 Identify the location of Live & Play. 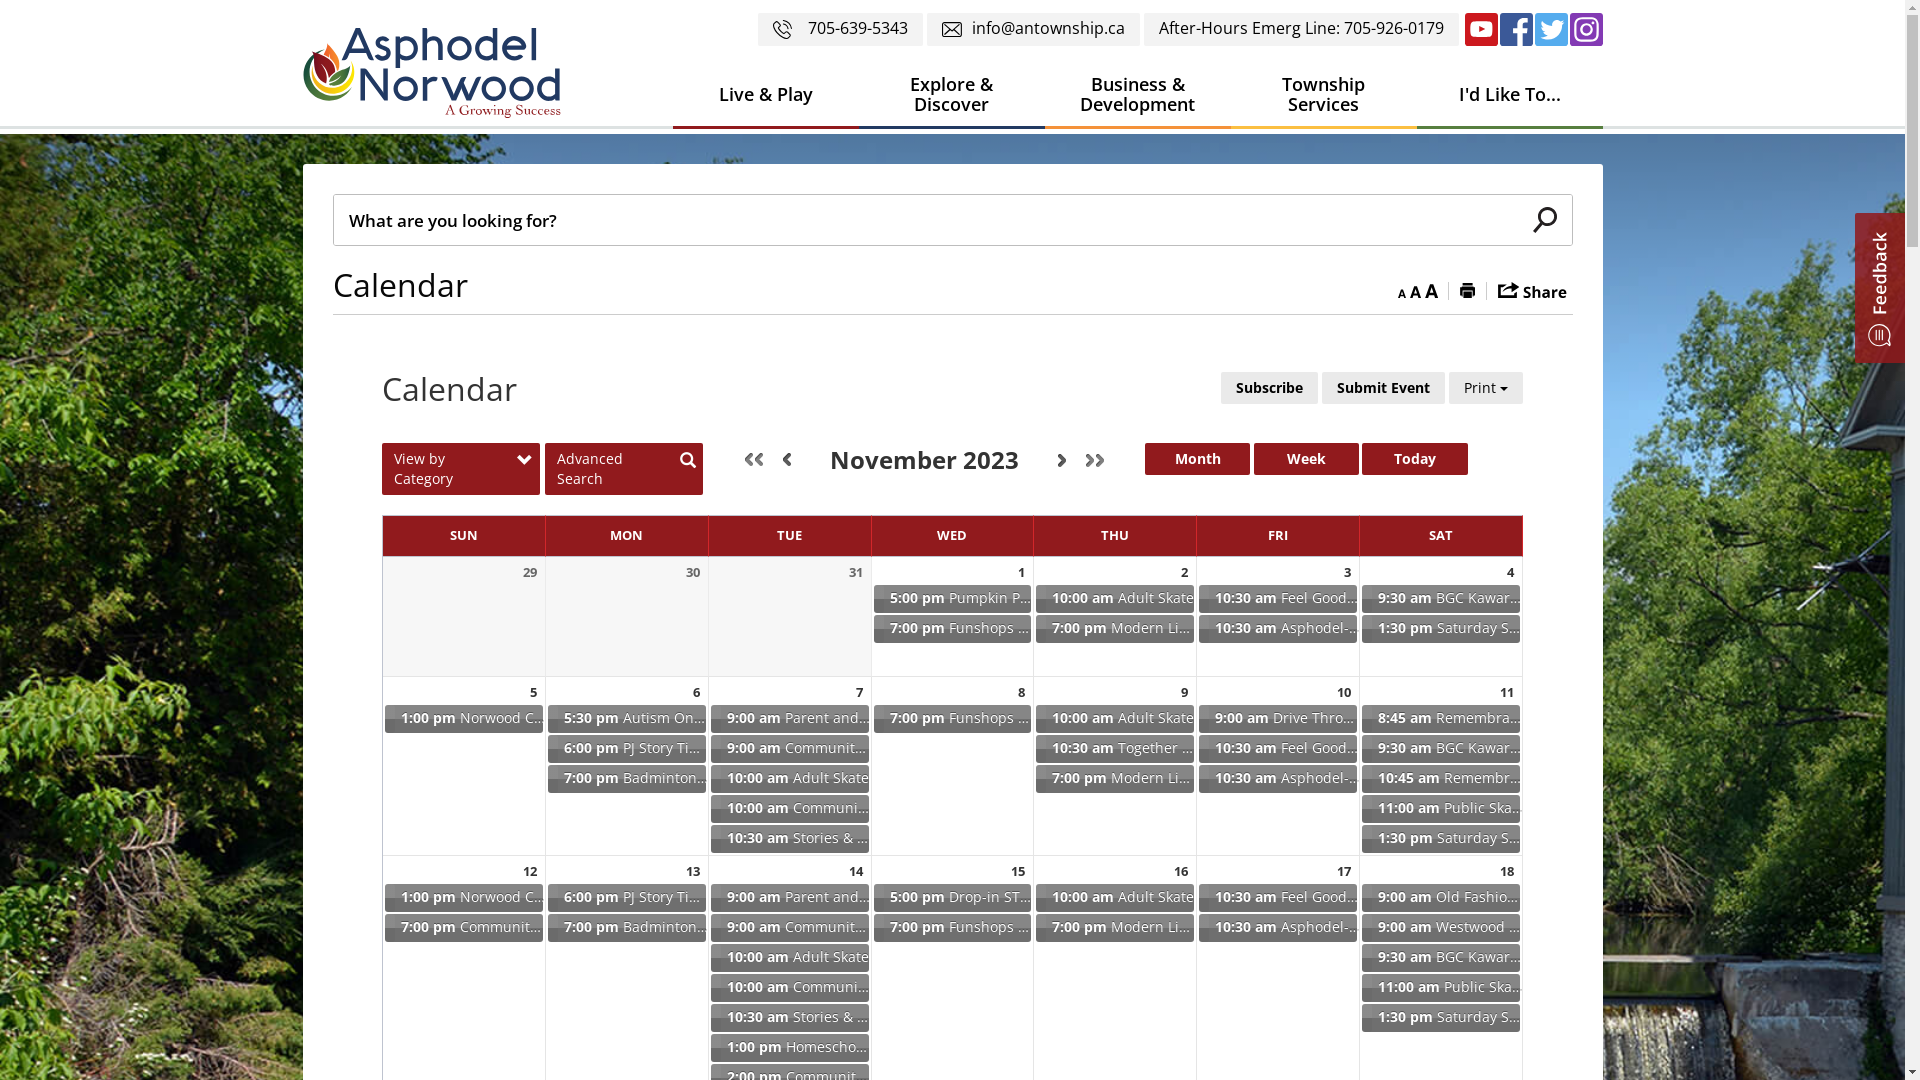
(765, 96).